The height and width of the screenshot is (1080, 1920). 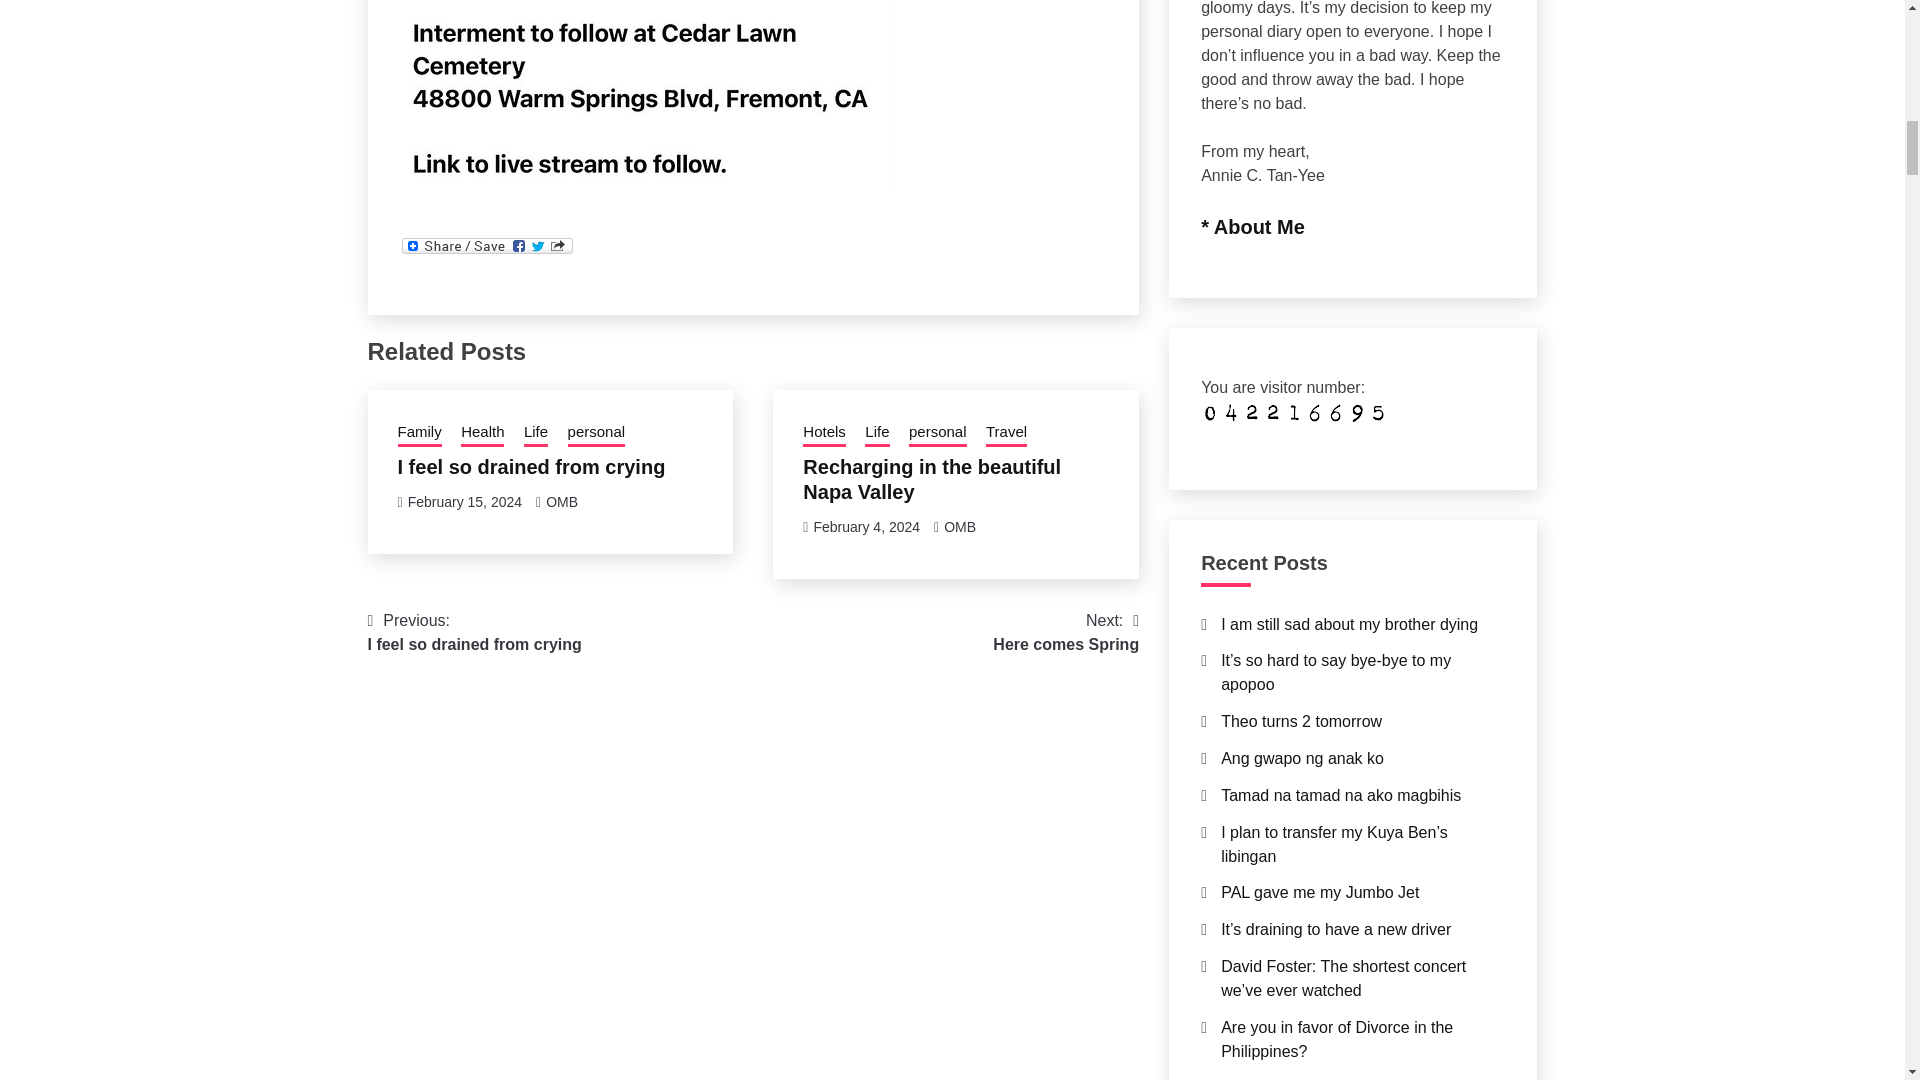 I want to click on I feel so drained from crying, so click(x=960, y=526).